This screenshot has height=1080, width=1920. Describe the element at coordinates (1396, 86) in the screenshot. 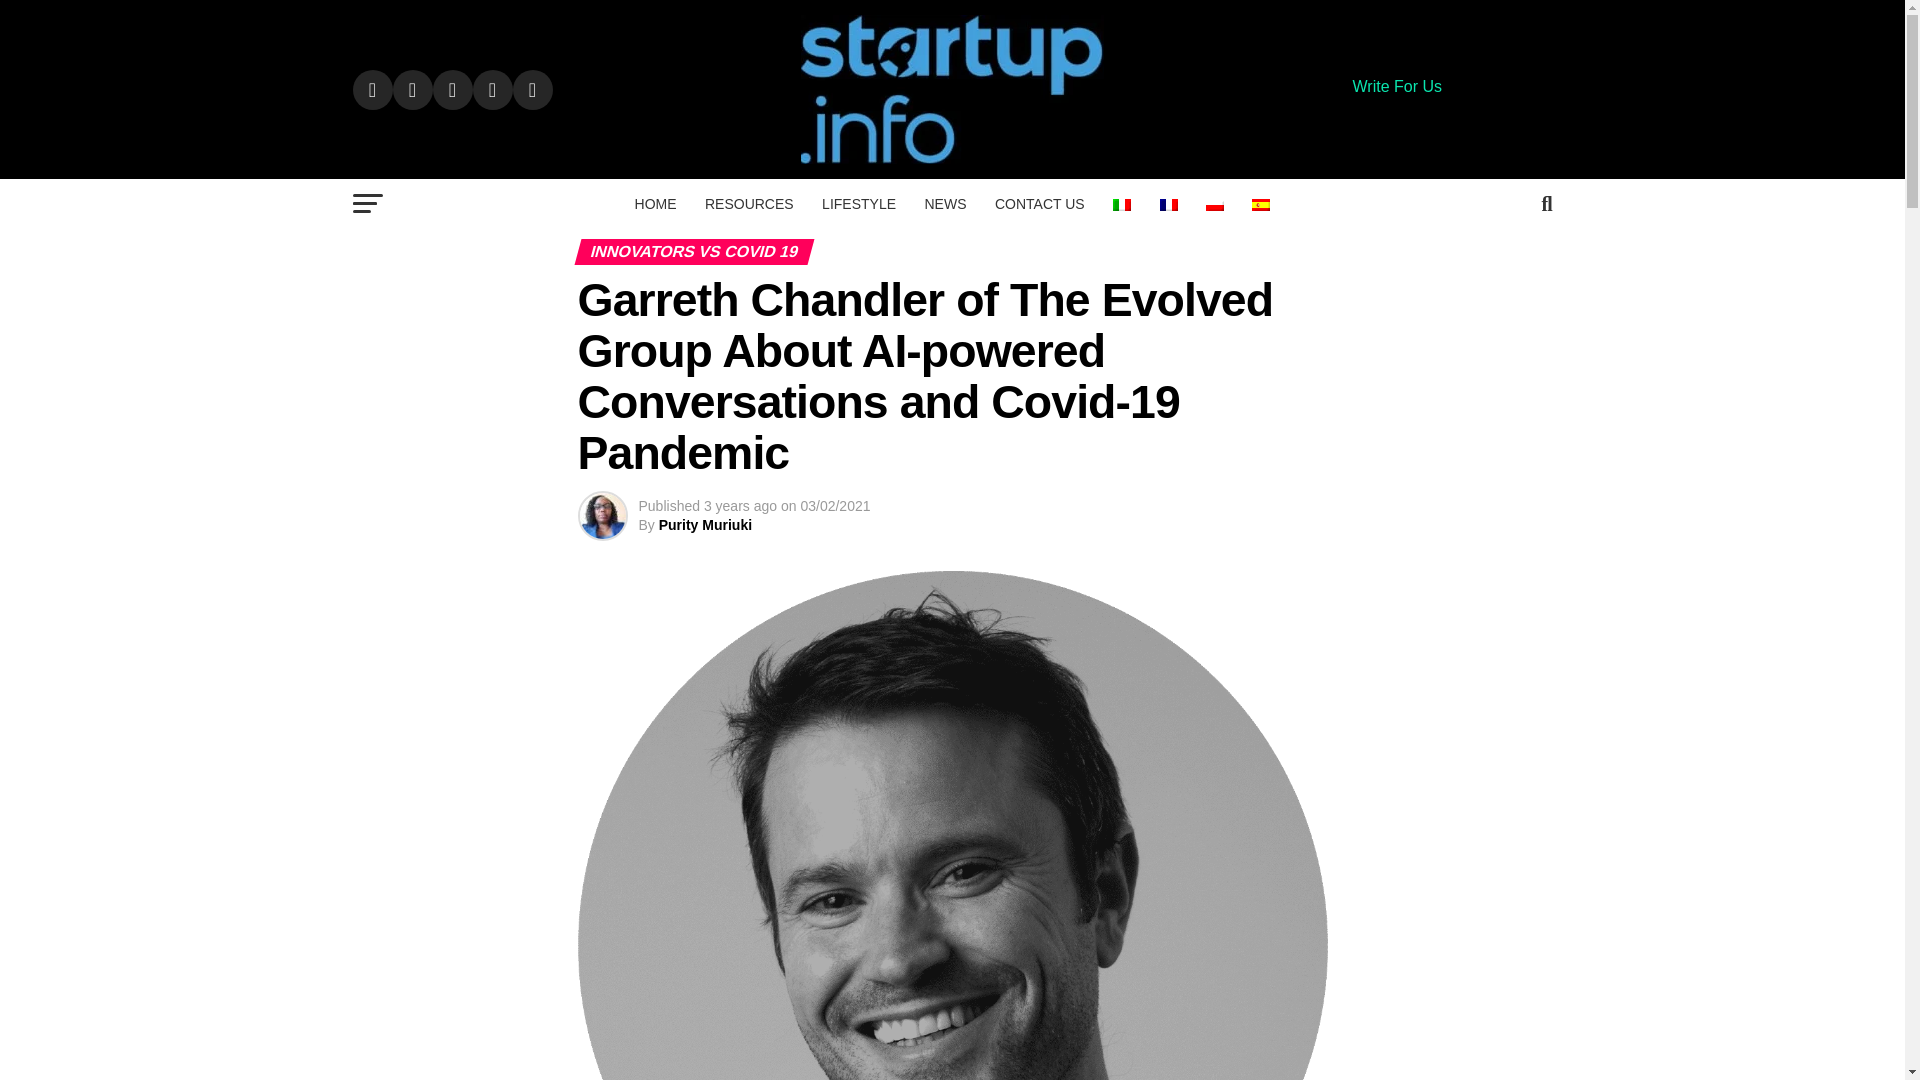

I see `Write For Us` at that location.